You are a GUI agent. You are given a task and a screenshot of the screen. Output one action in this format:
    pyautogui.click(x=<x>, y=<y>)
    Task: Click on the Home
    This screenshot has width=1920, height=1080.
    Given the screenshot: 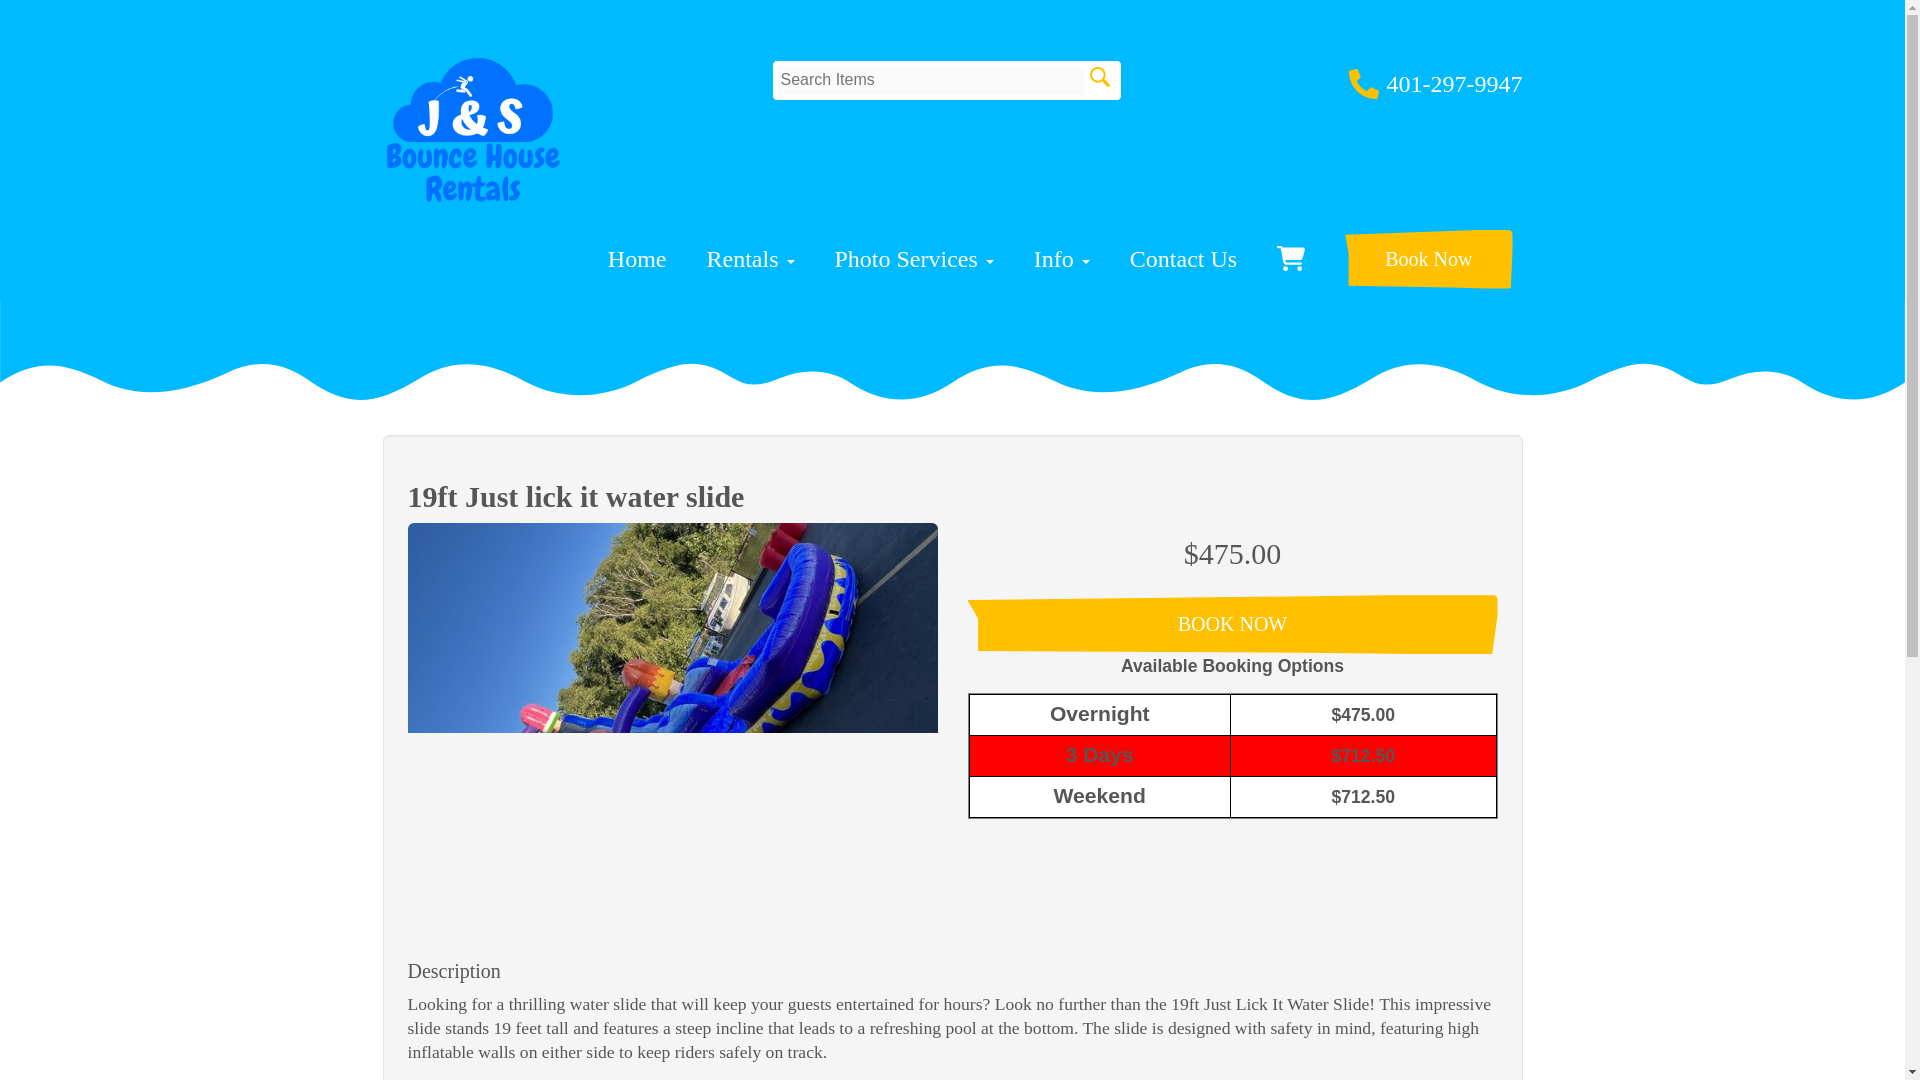 What is the action you would take?
    pyautogui.click(x=637, y=258)
    